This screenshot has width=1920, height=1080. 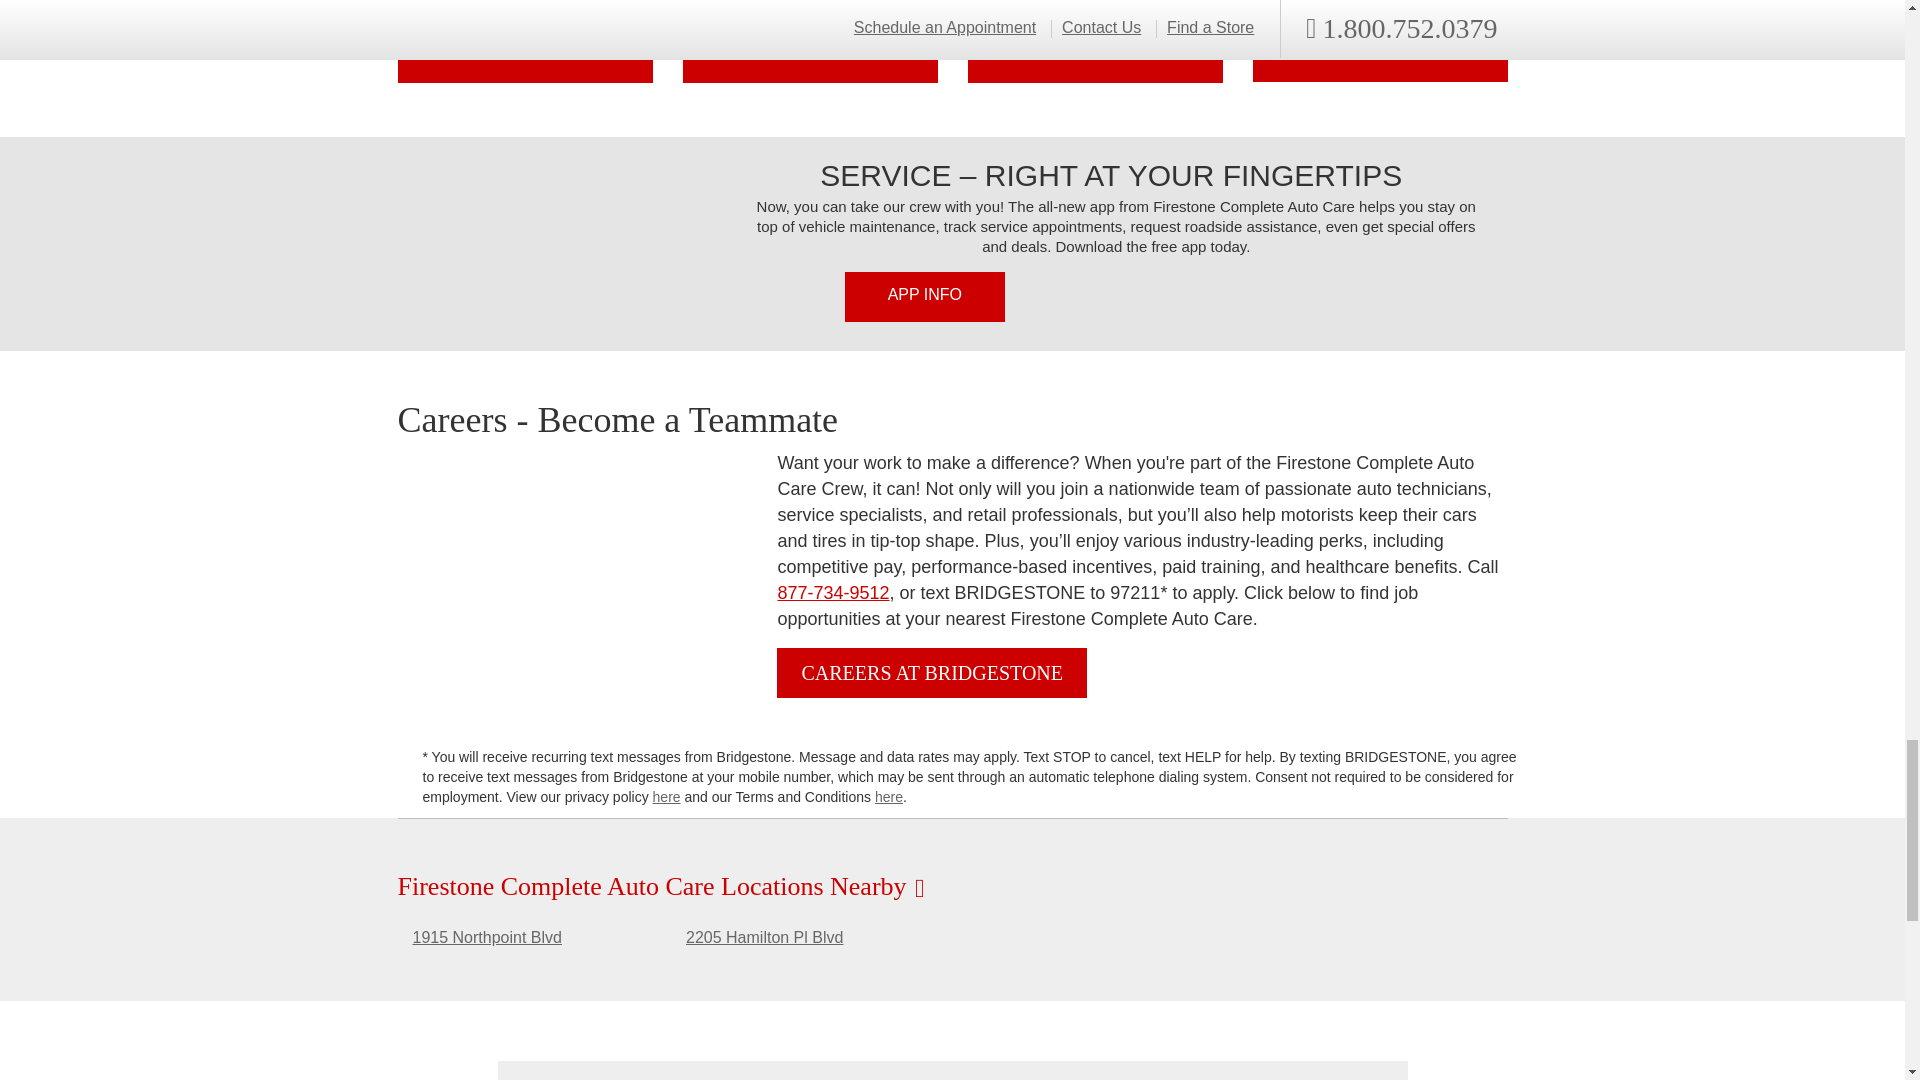 I want to click on INSPECTION, so click(x=808, y=42).